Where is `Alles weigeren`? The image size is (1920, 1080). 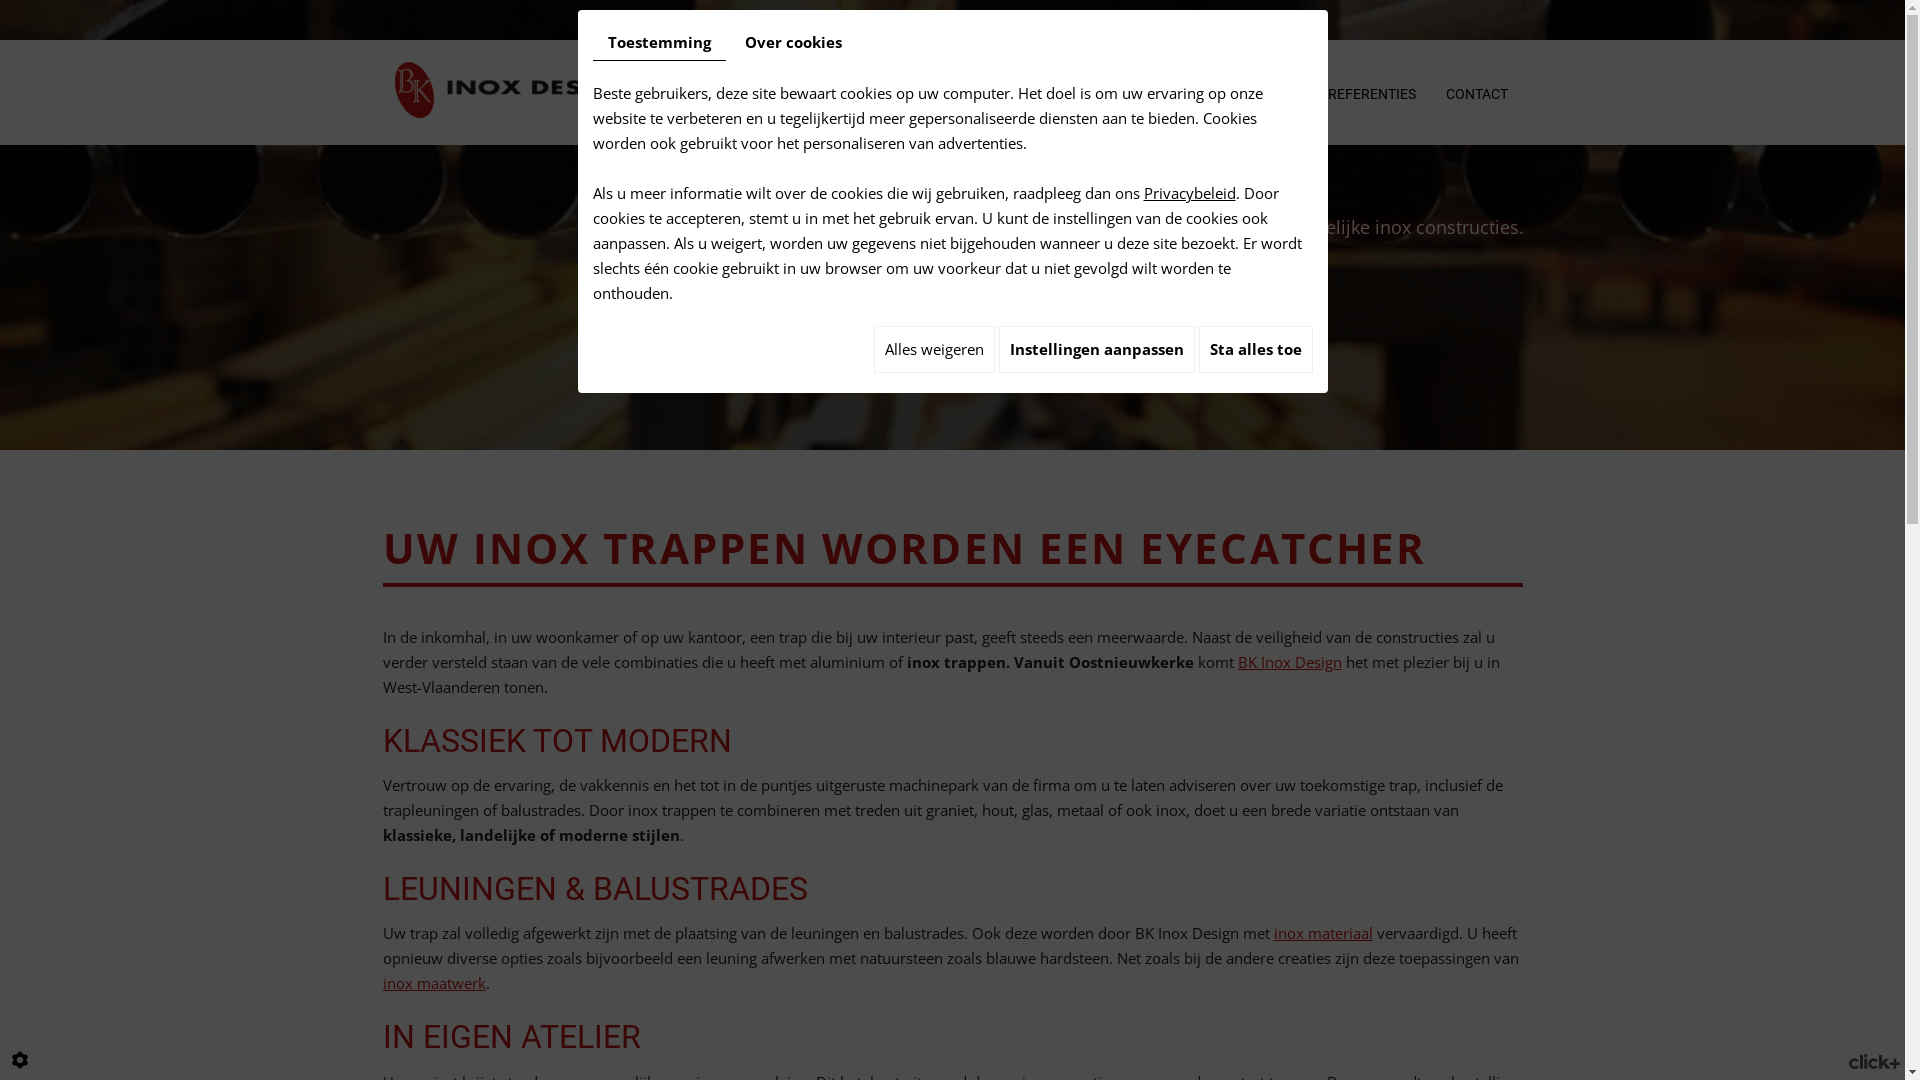 Alles weigeren is located at coordinates (934, 350).